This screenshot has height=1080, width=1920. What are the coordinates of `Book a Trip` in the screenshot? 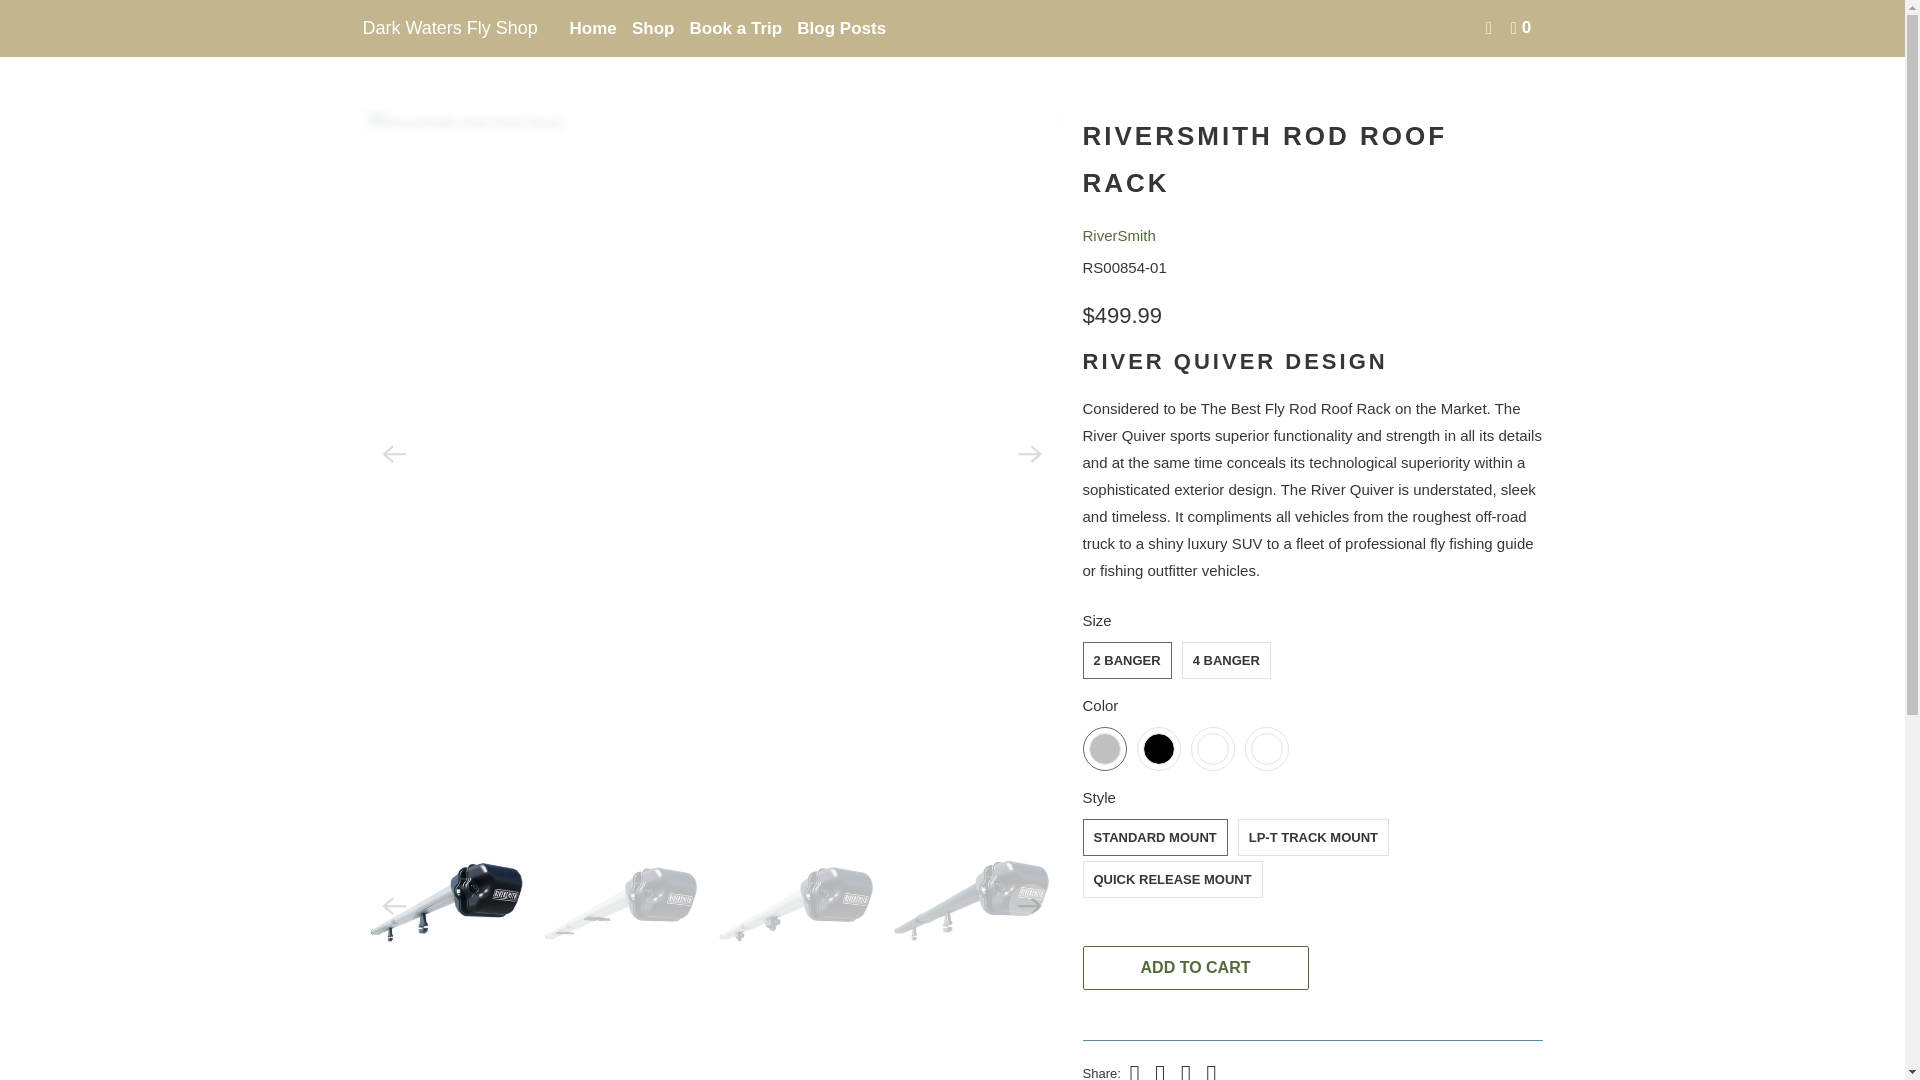 It's located at (736, 28).